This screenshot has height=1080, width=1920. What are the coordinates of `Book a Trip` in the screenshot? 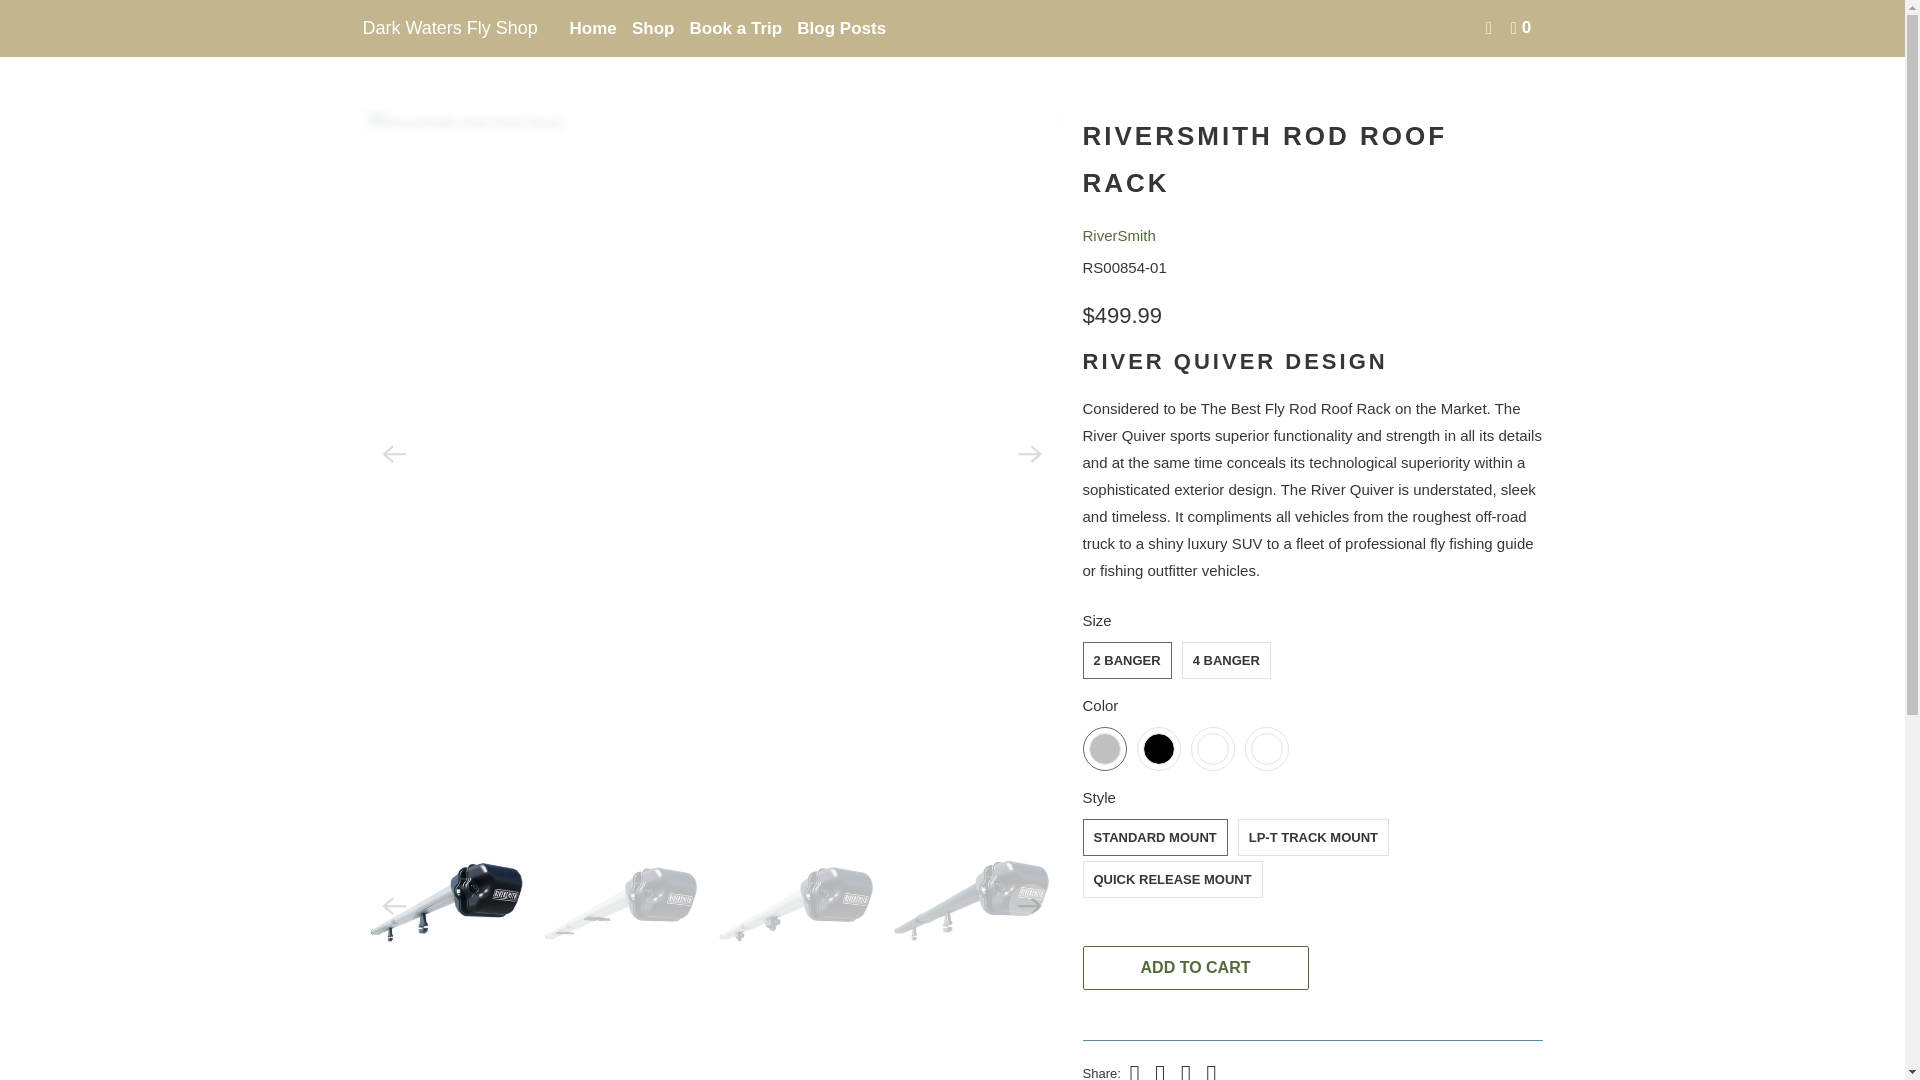 It's located at (736, 28).